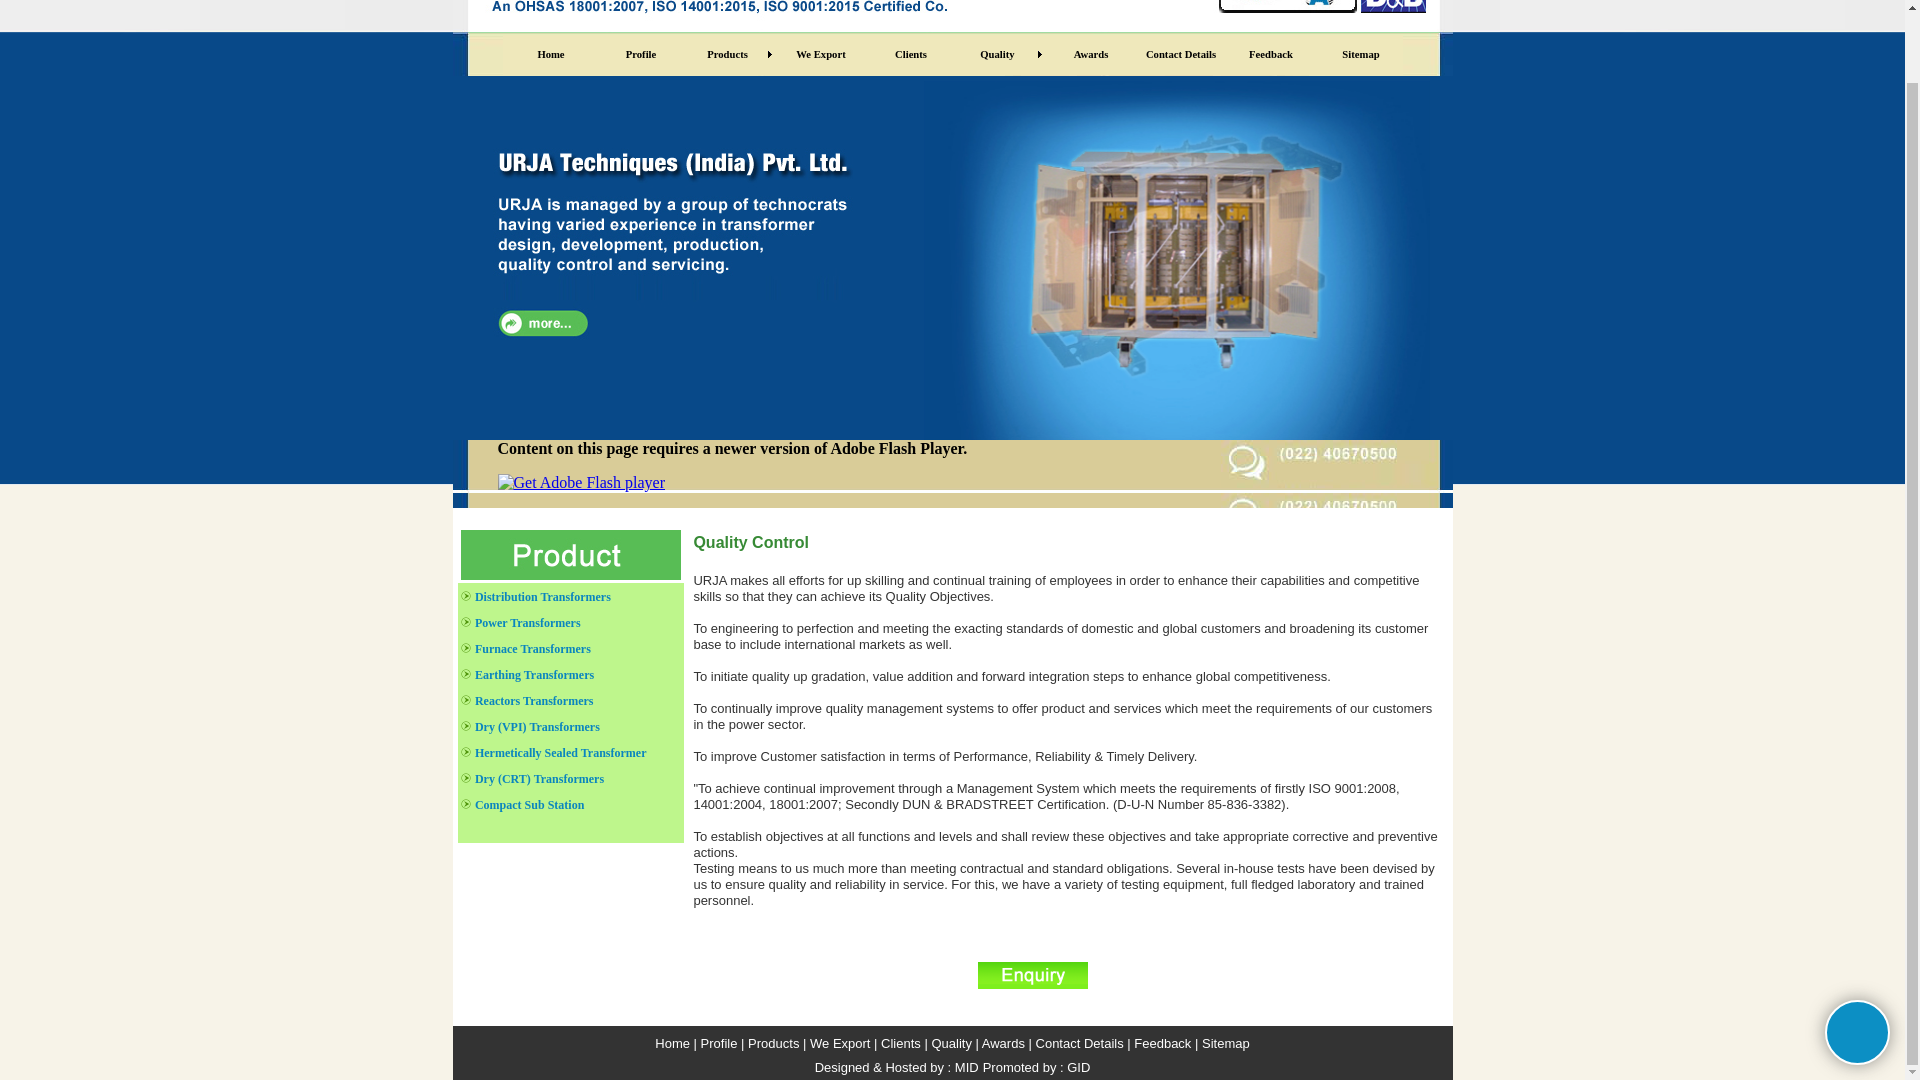  I want to click on Home, so click(546, 54).